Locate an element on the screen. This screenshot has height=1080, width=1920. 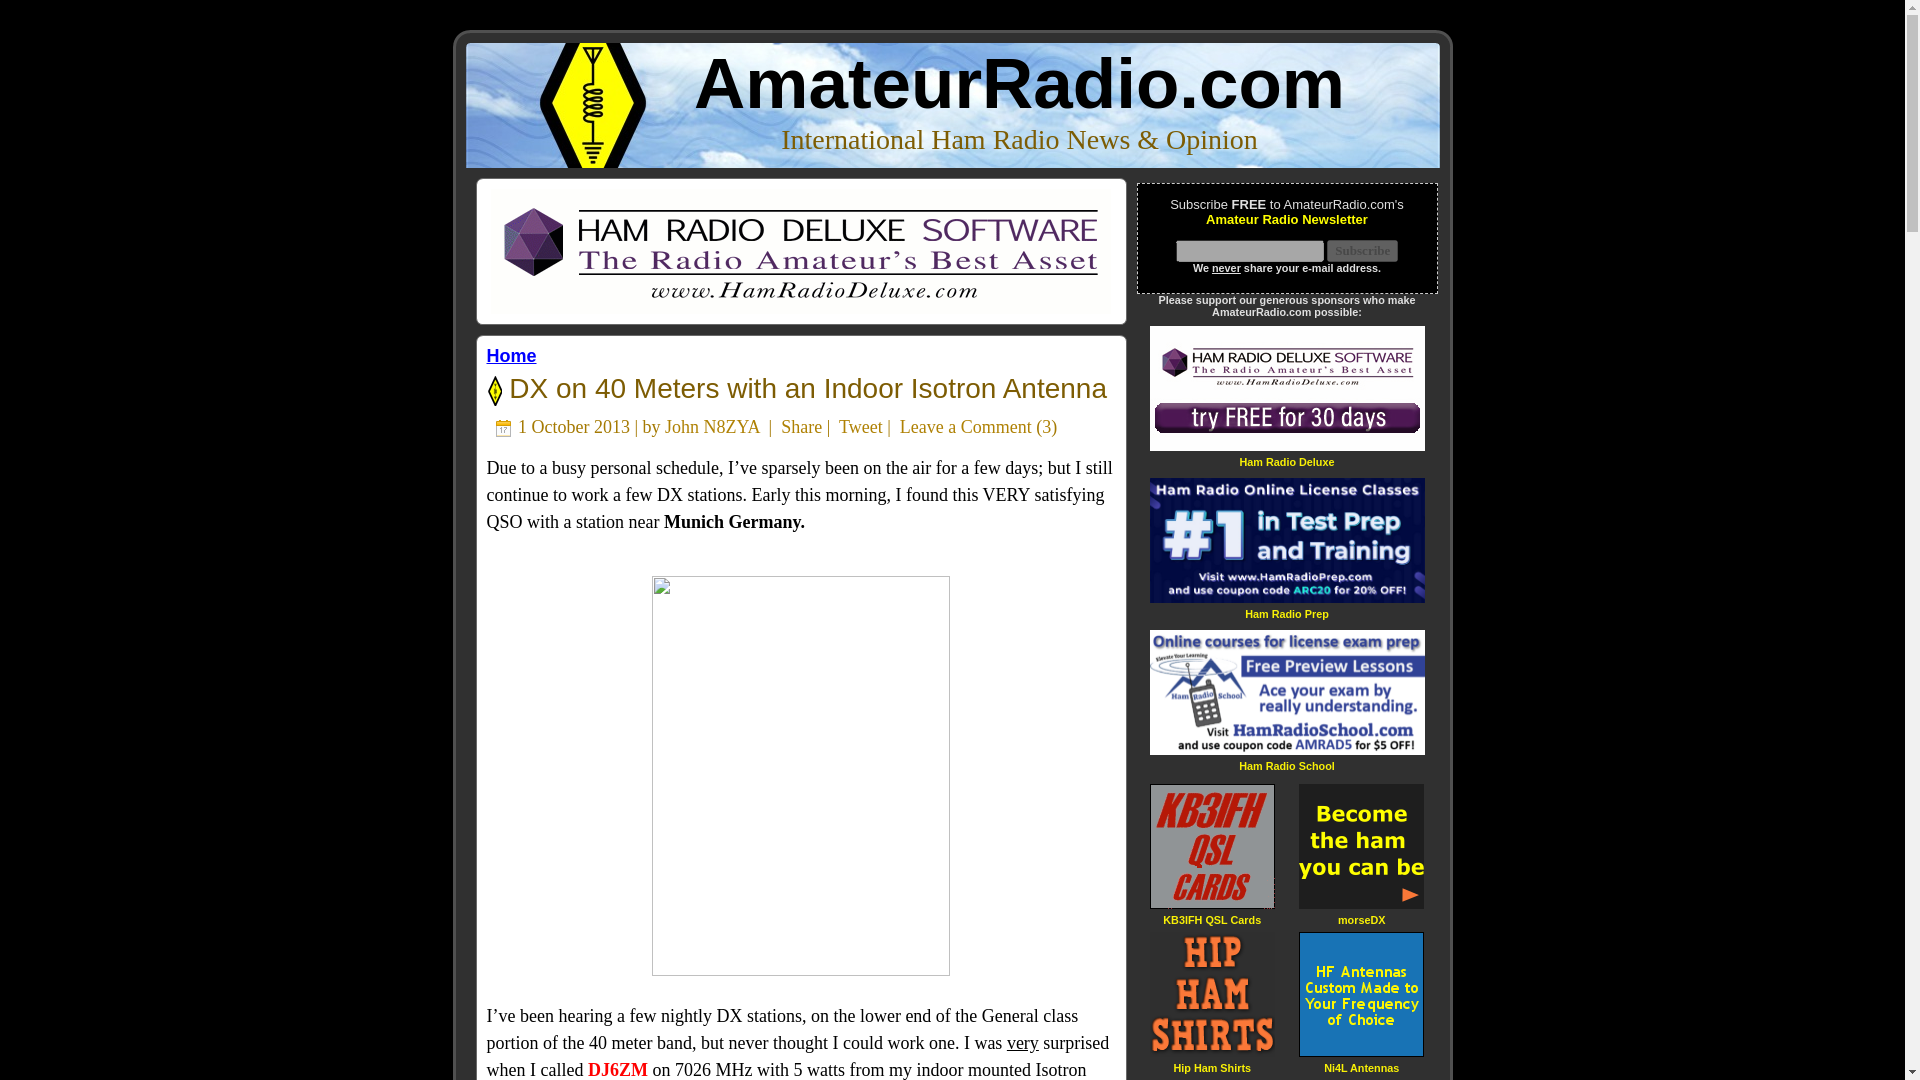
Subscribe is located at coordinates (1362, 250).